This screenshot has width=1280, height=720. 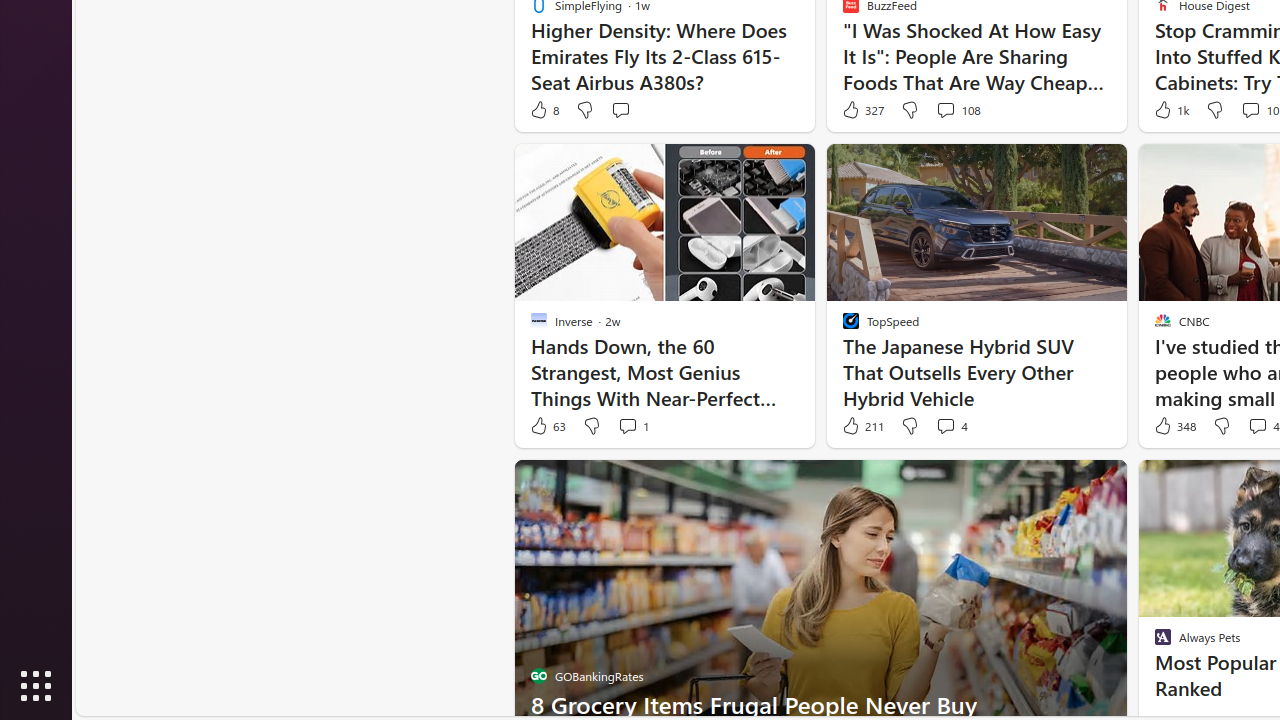 I want to click on View comments 1 Comment, so click(x=628, y=425).